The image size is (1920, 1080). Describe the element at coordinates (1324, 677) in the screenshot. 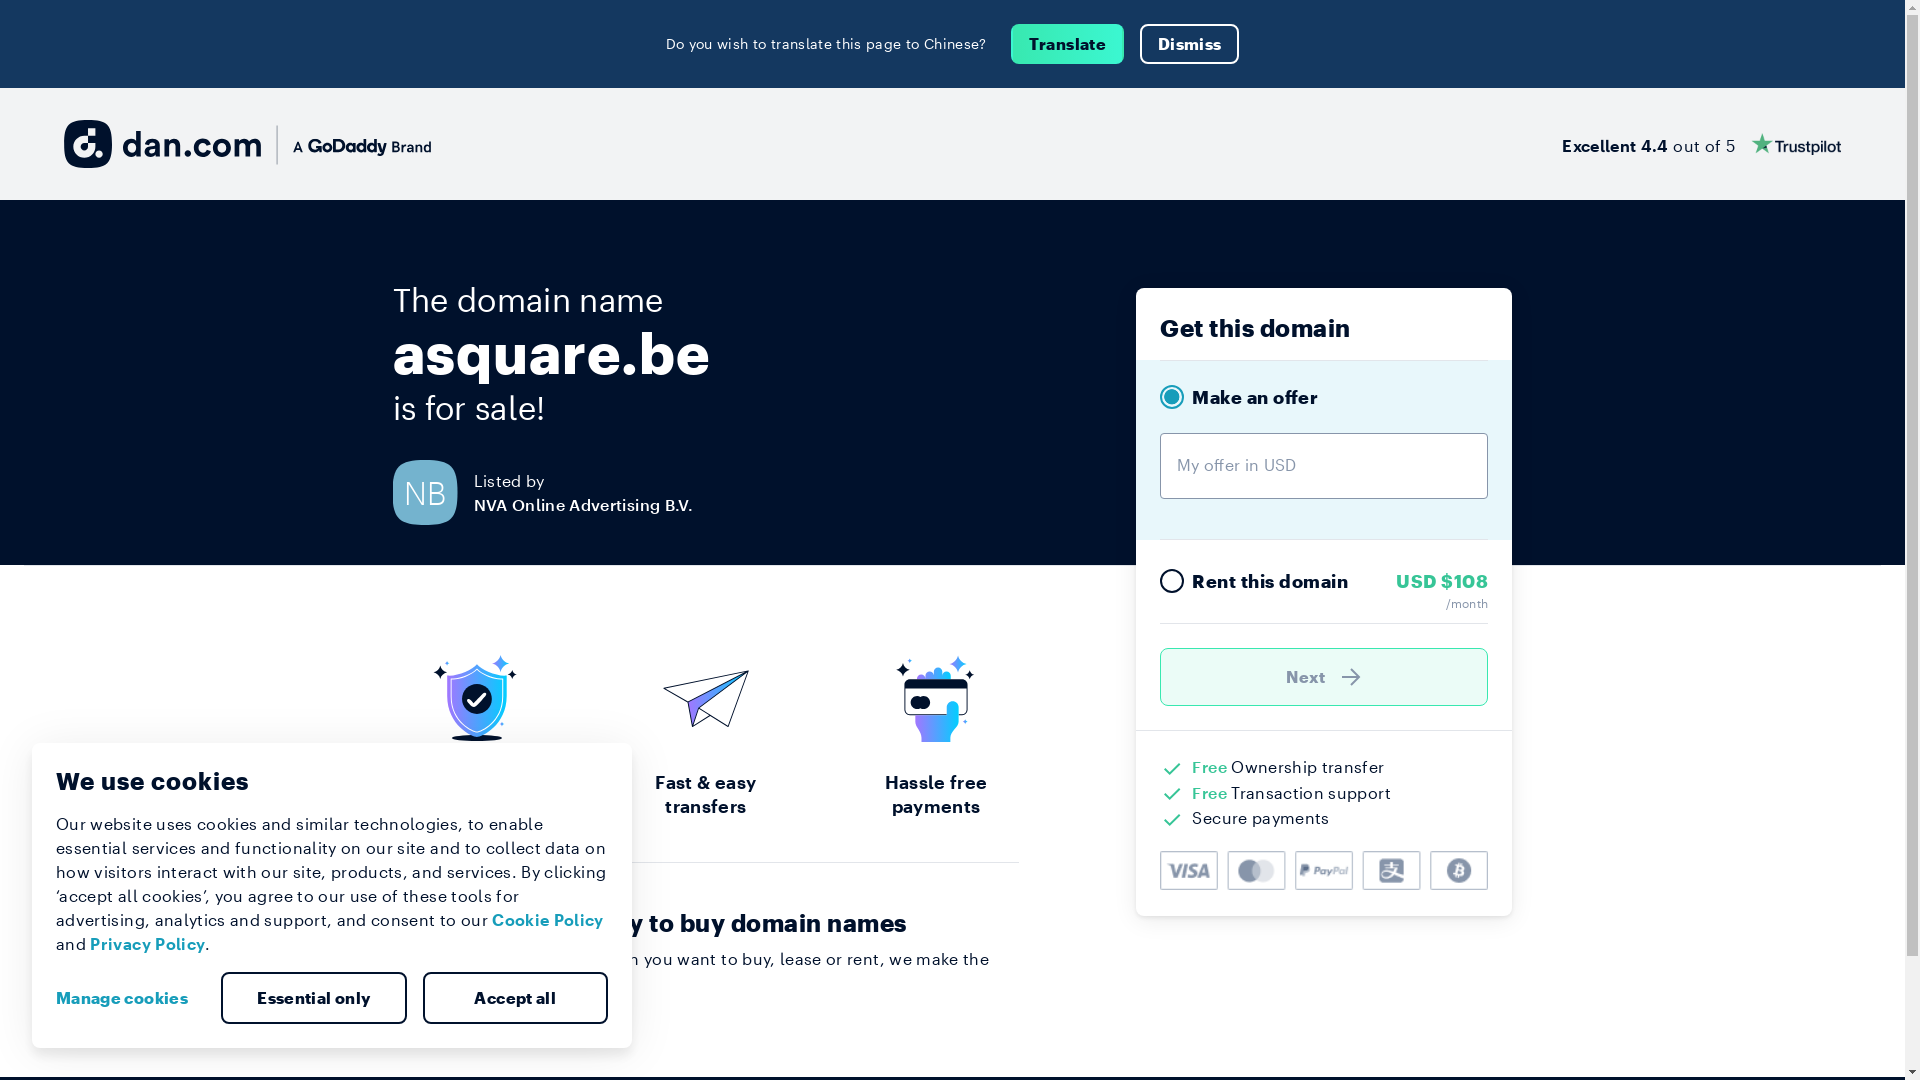

I see `Next
)` at that location.